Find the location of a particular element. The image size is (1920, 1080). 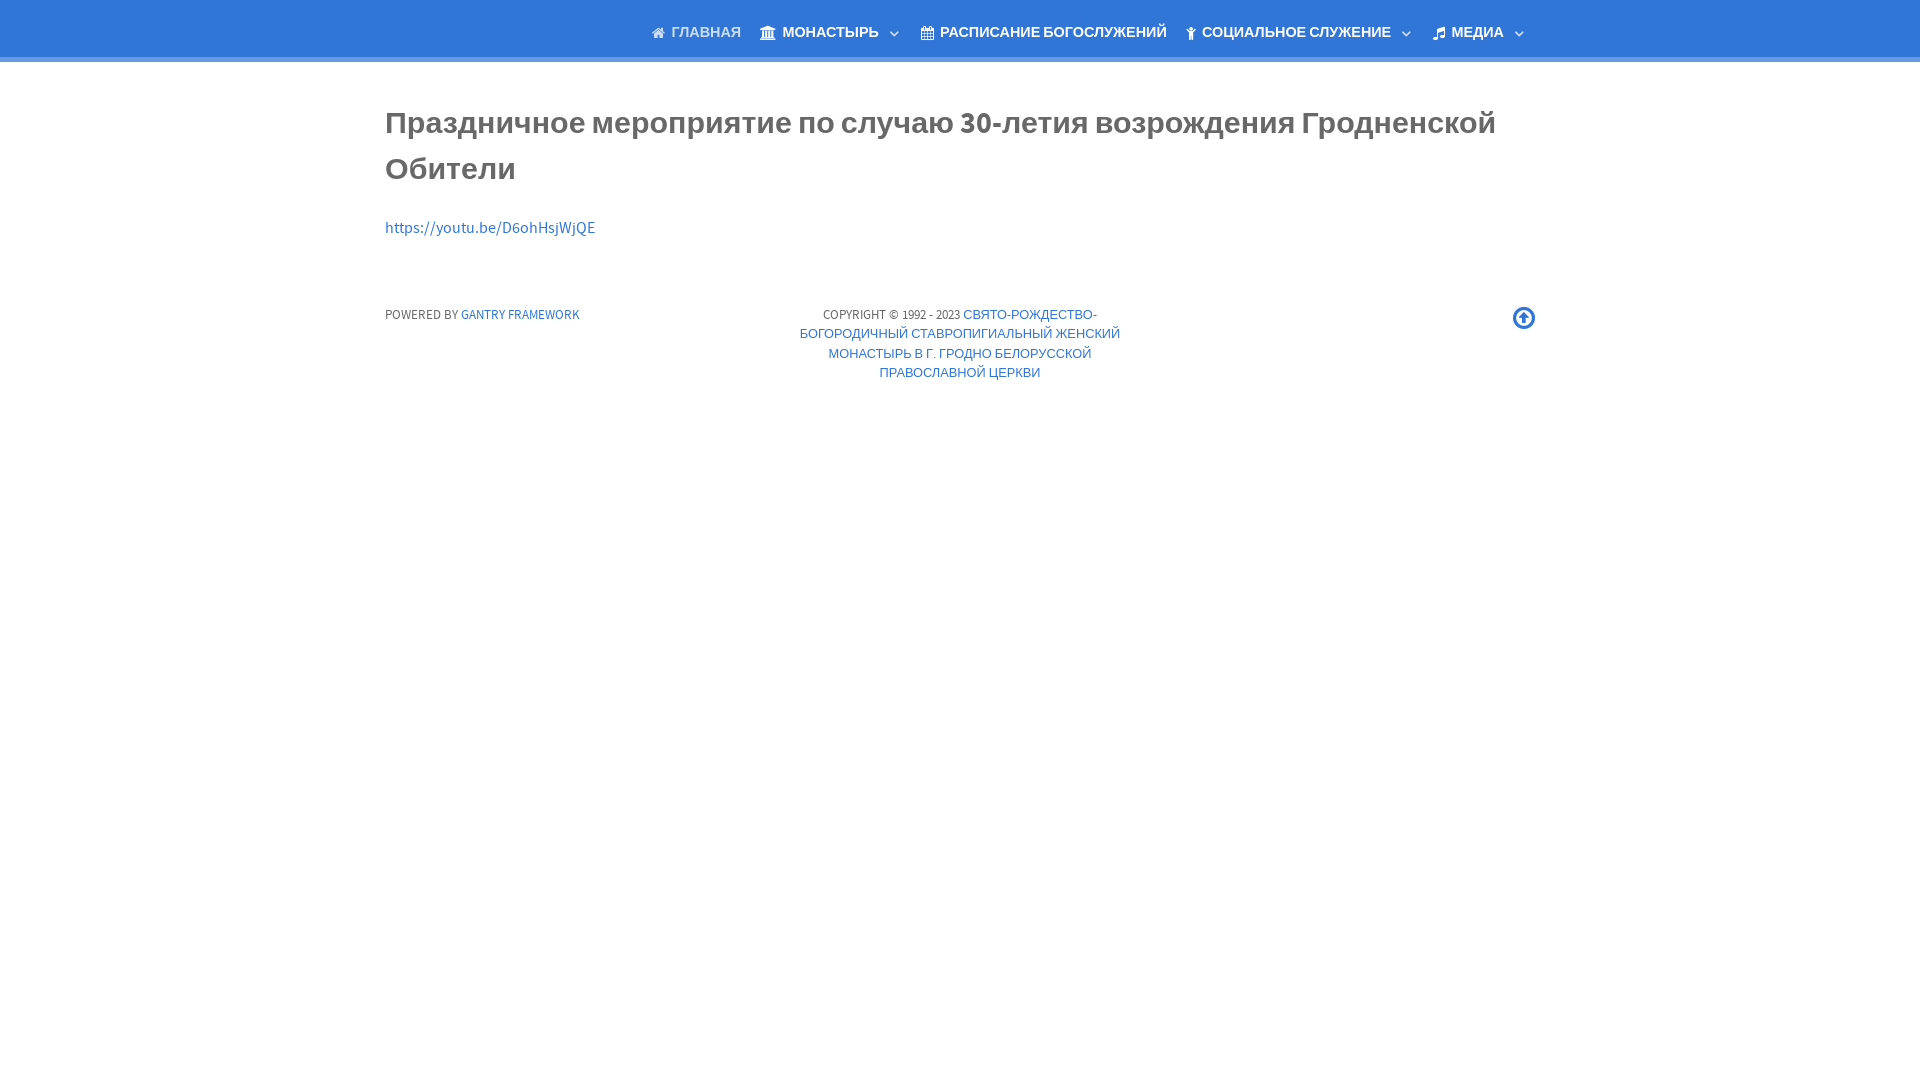

https://youtu.be/D6ohHsjWjQE is located at coordinates (490, 228).